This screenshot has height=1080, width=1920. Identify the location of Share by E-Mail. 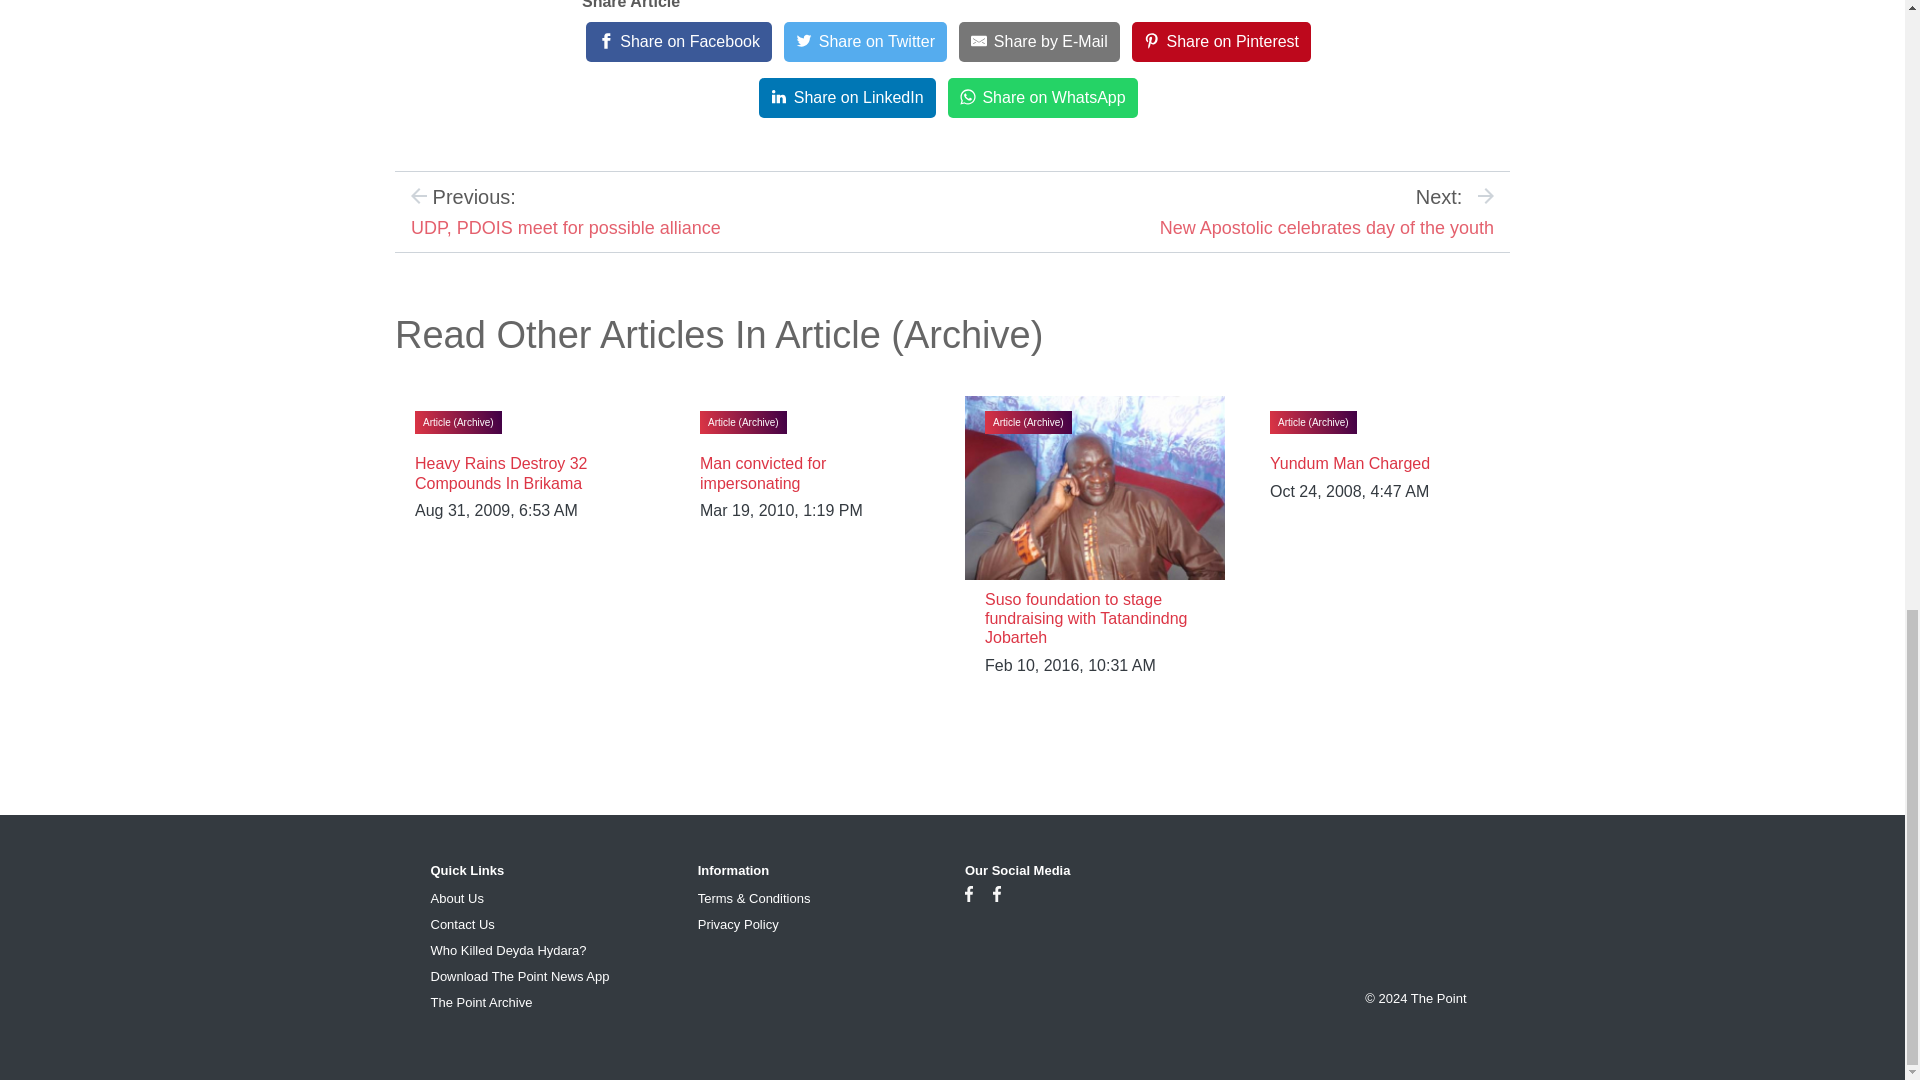
(1038, 41).